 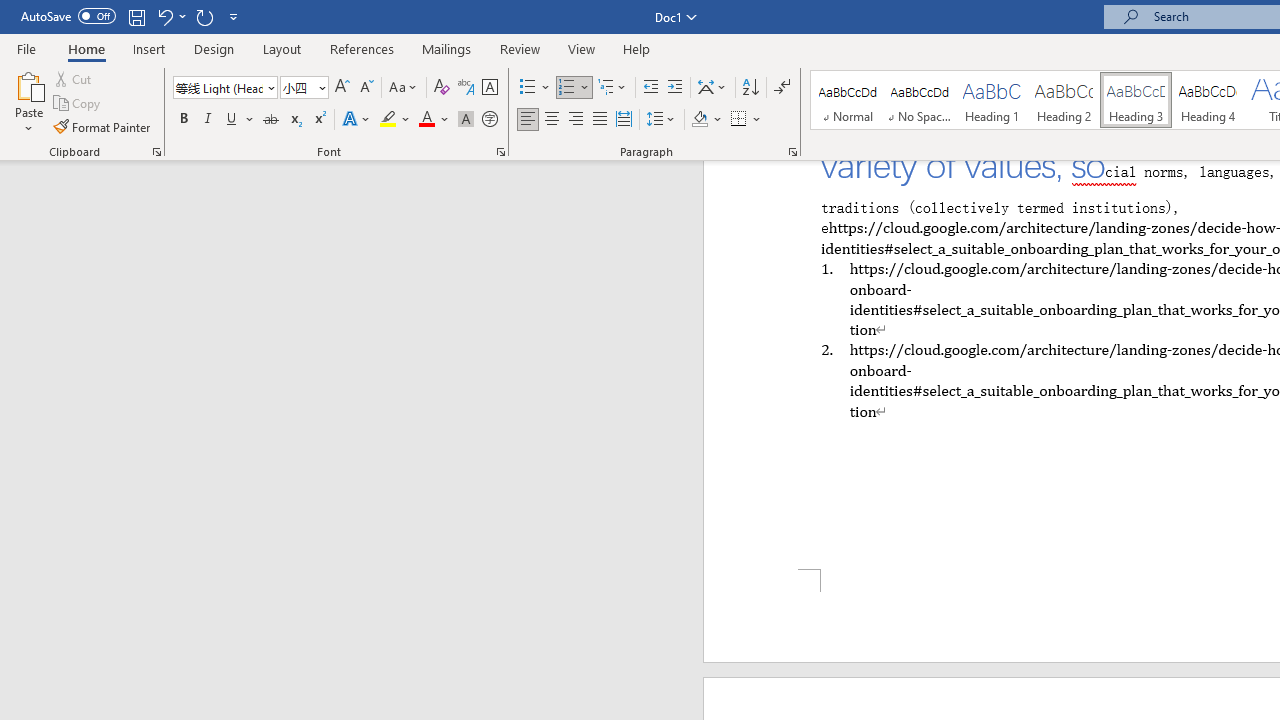 What do you see at coordinates (675, 88) in the screenshot?
I see `Increase Indent` at bounding box center [675, 88].